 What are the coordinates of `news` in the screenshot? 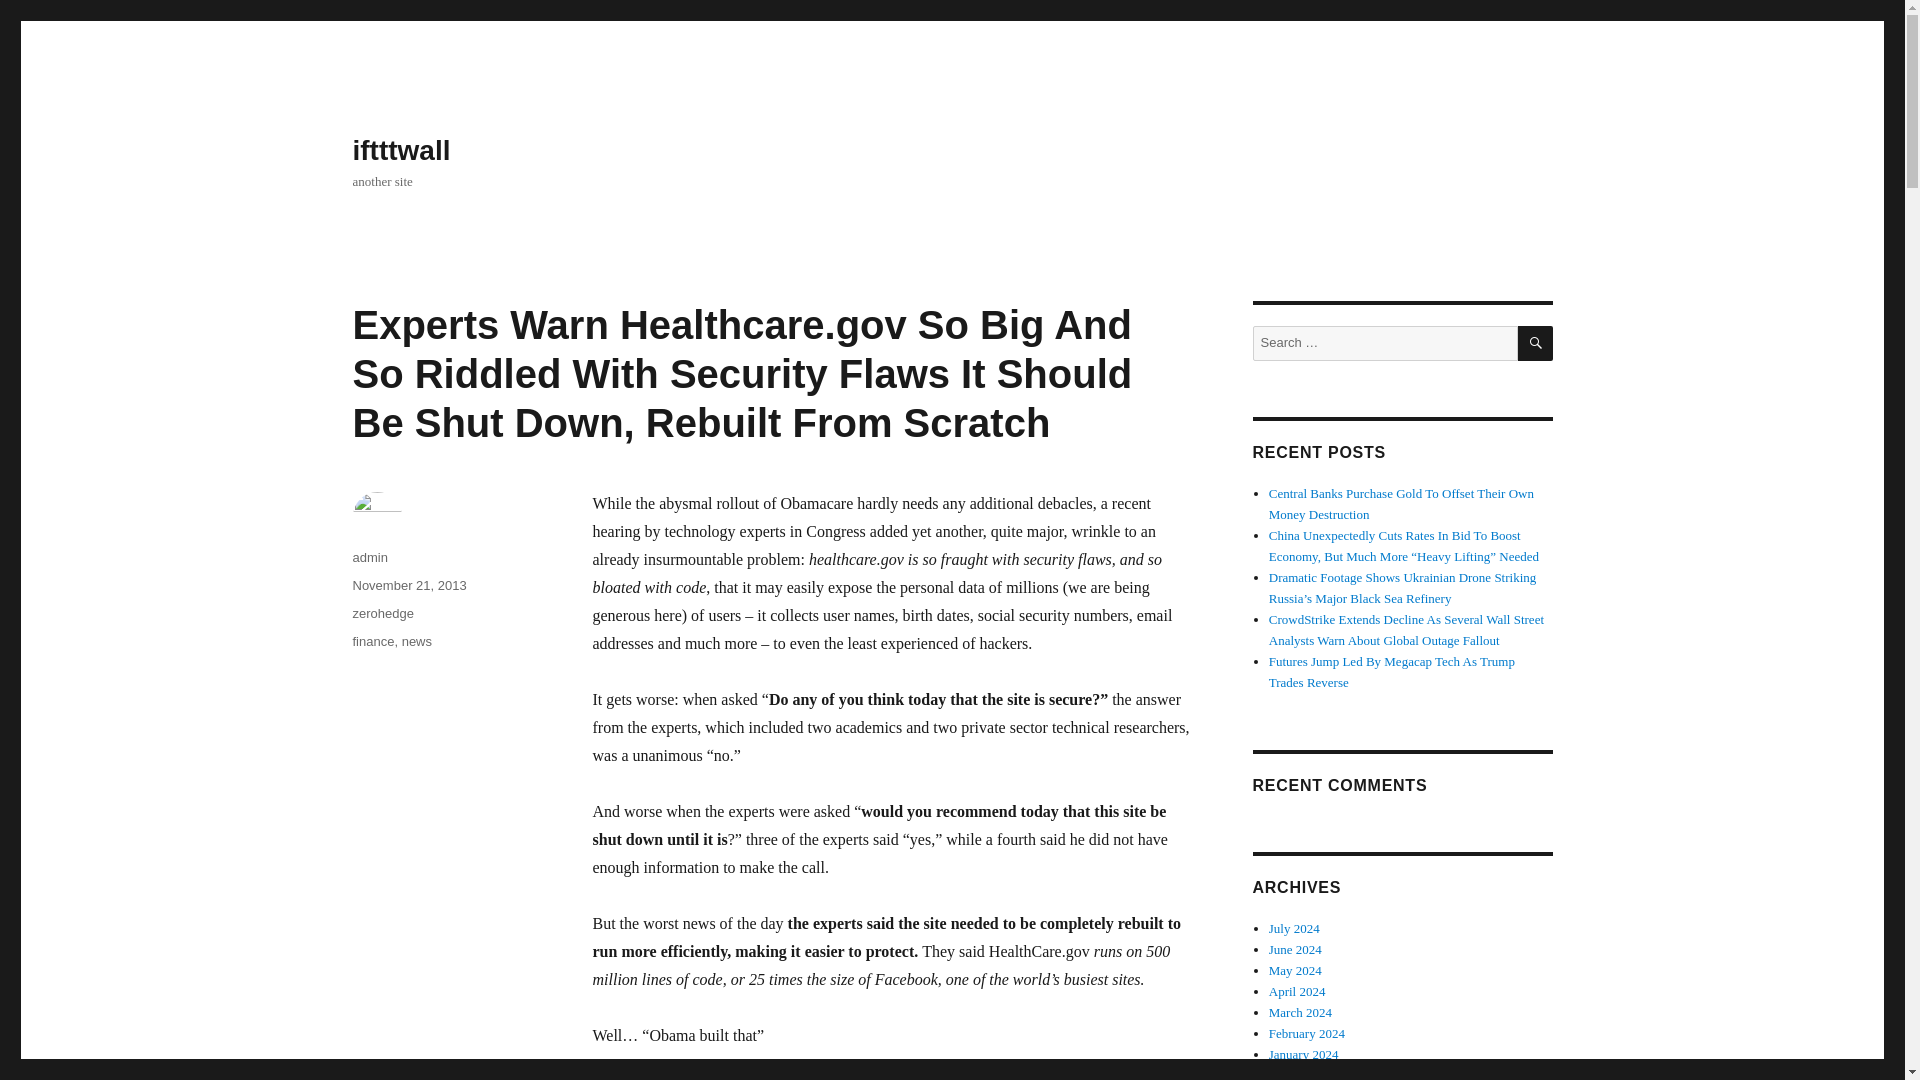 It's located at (416, 641).